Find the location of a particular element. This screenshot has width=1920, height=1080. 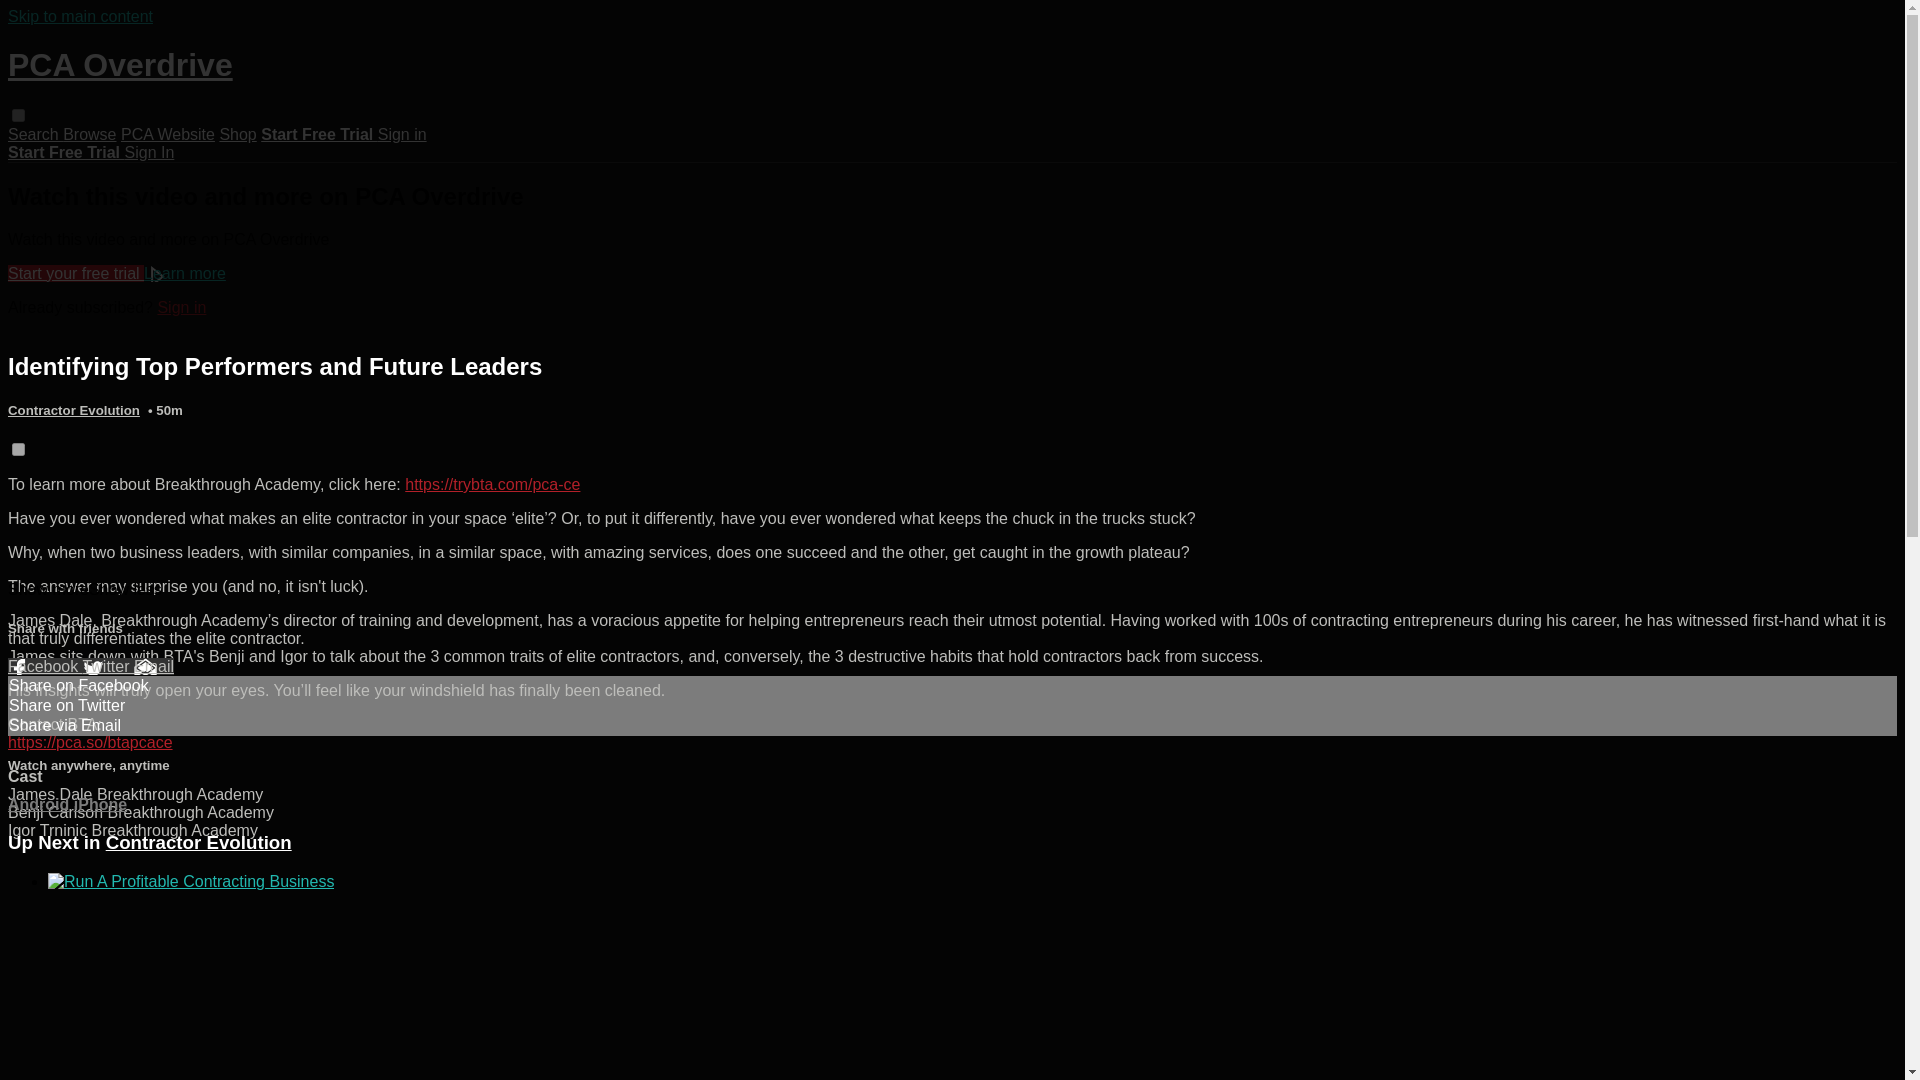

Contractor Evolution is located at coordinates (74, 410).